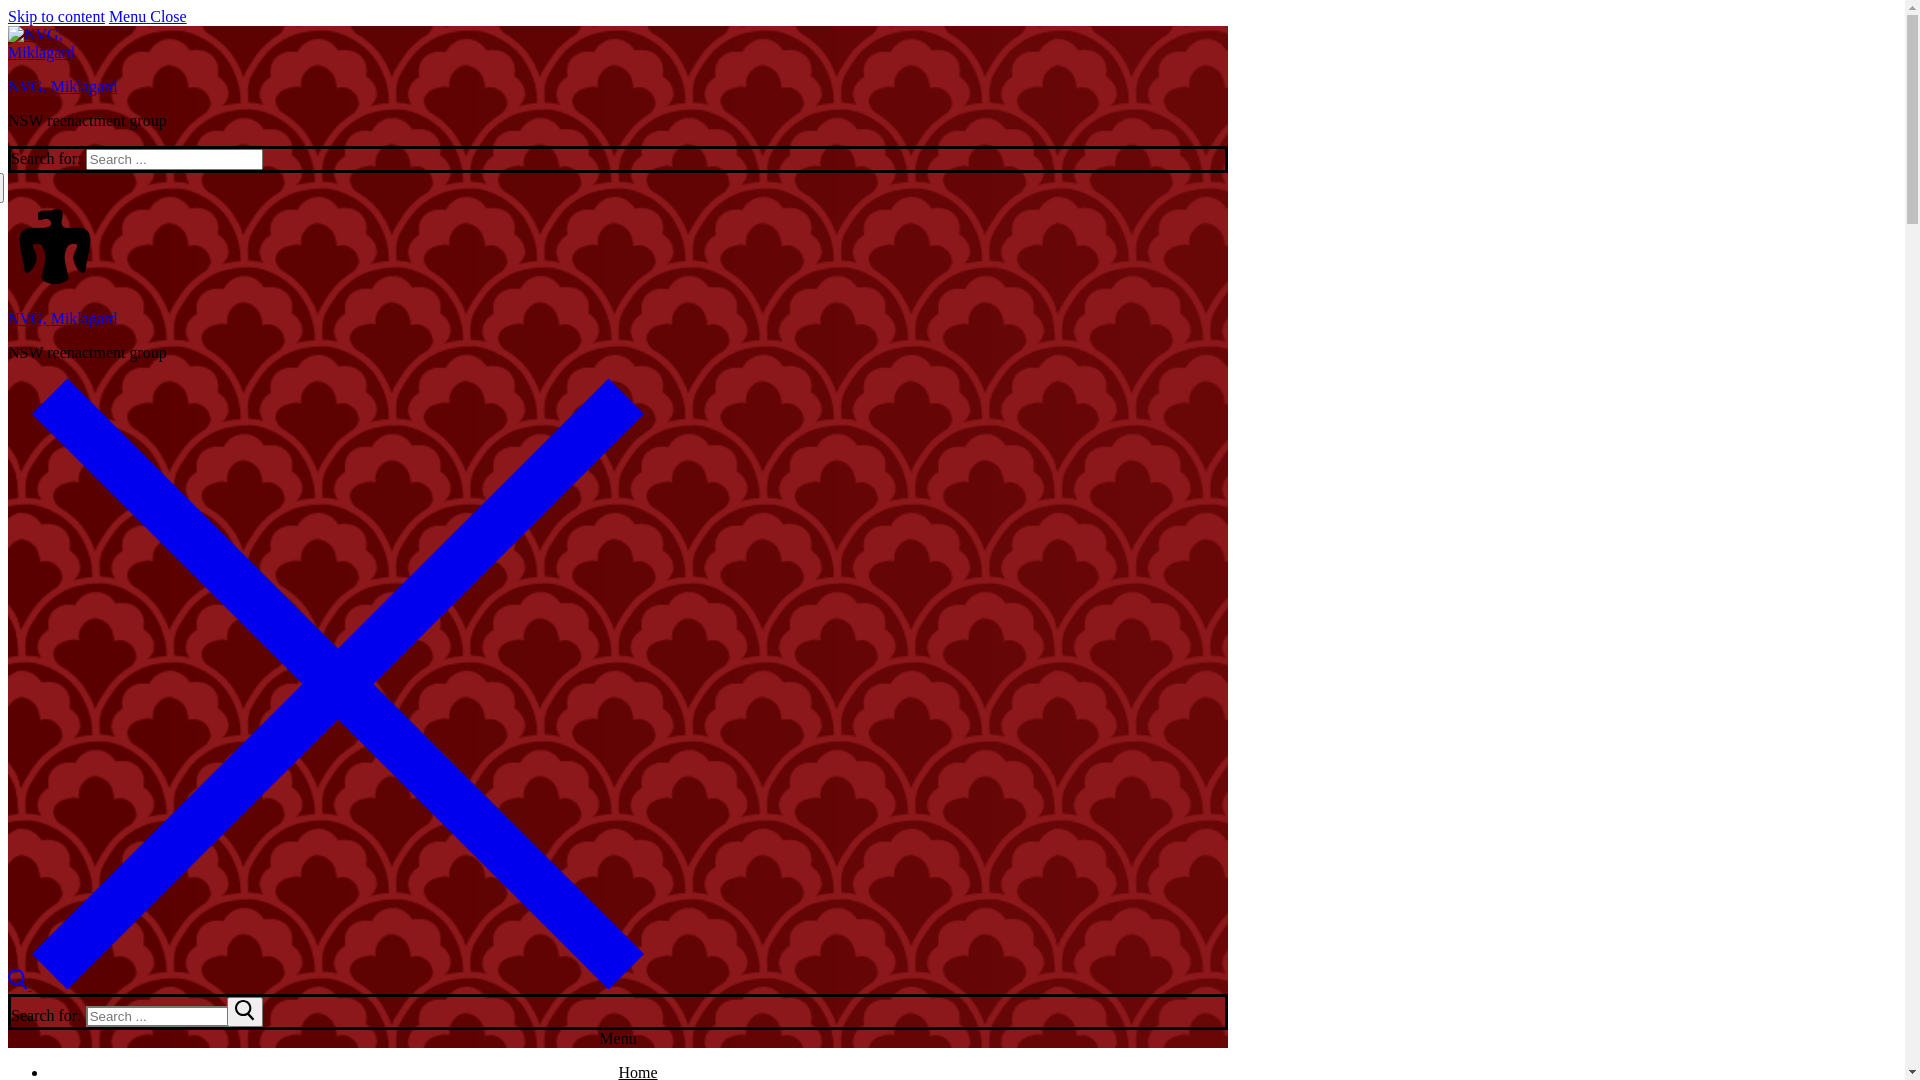 The width and height of the screenshot is (1920, 1080). What do you see at coordinates (174, 1016) in the screenshot?
I see `Search for:` at bounding box center [174, 1016].